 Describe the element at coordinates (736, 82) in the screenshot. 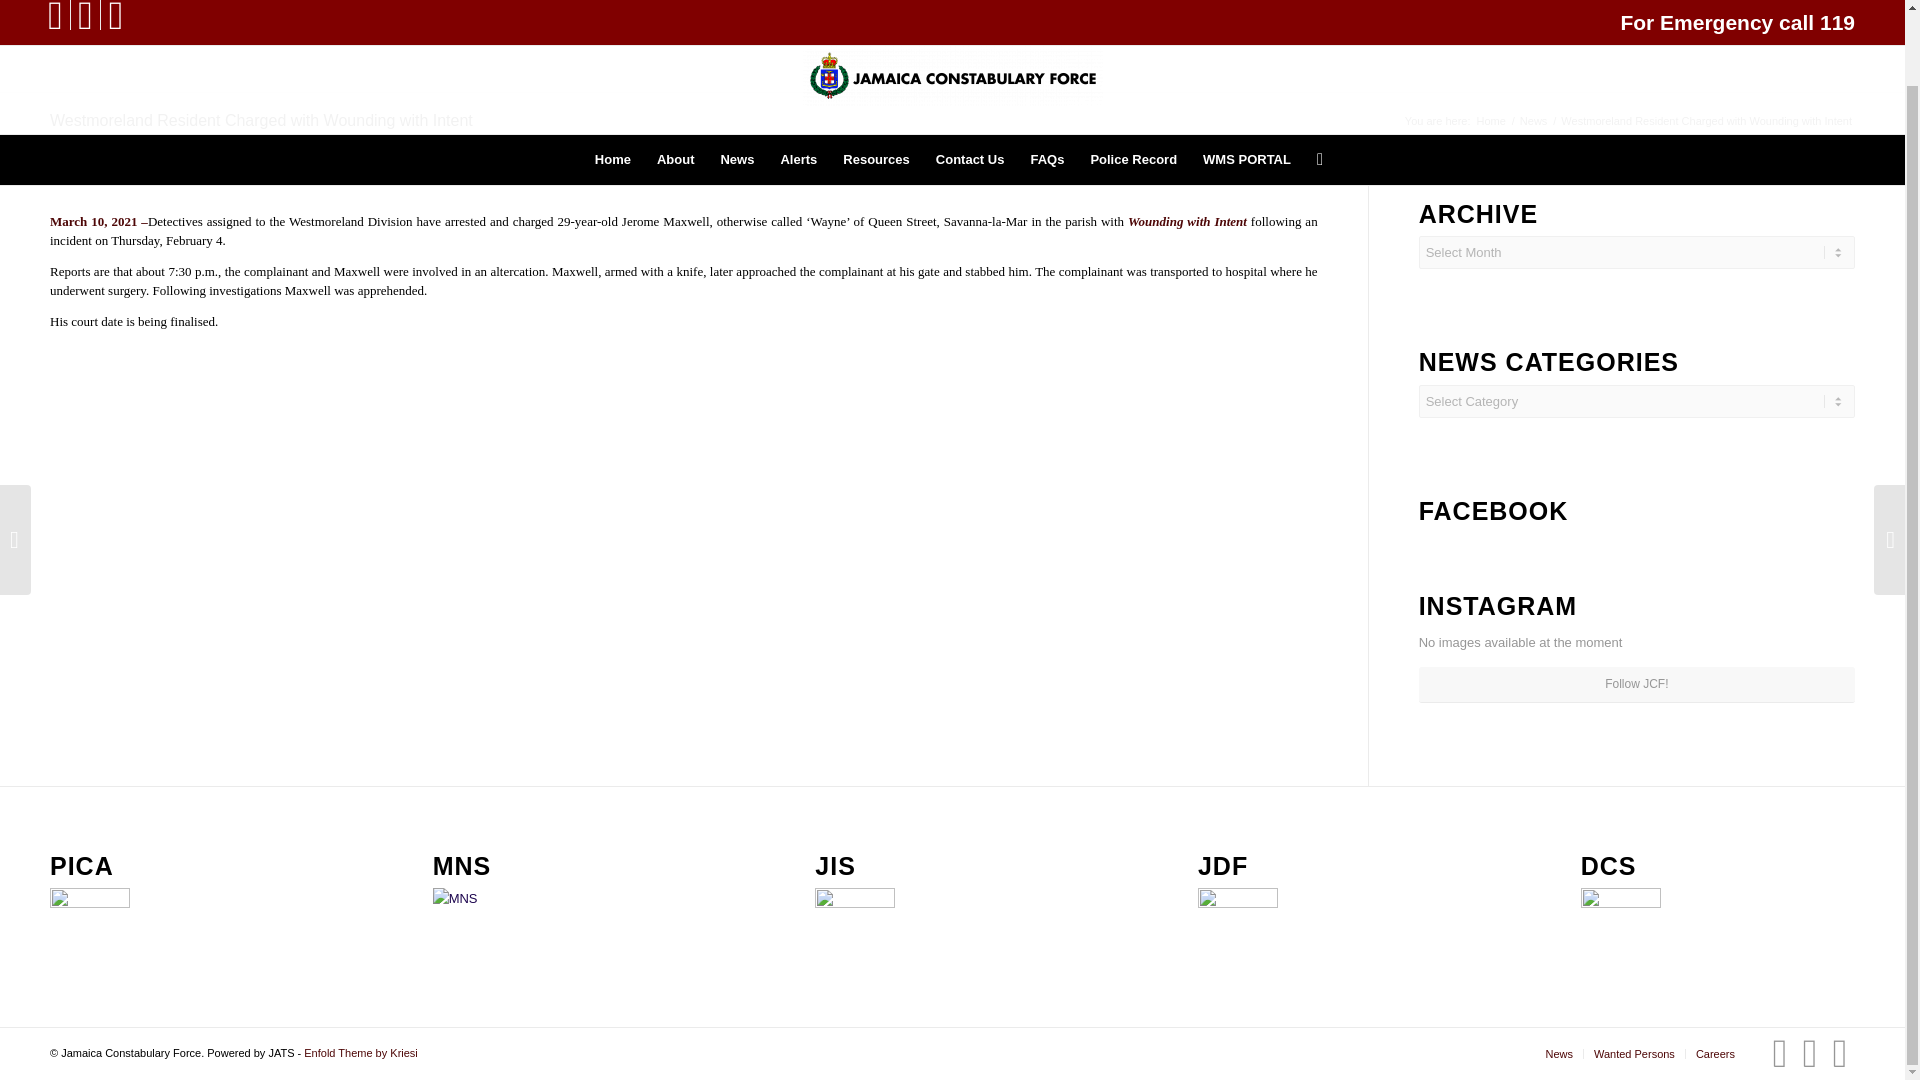

I see `News` at that location.